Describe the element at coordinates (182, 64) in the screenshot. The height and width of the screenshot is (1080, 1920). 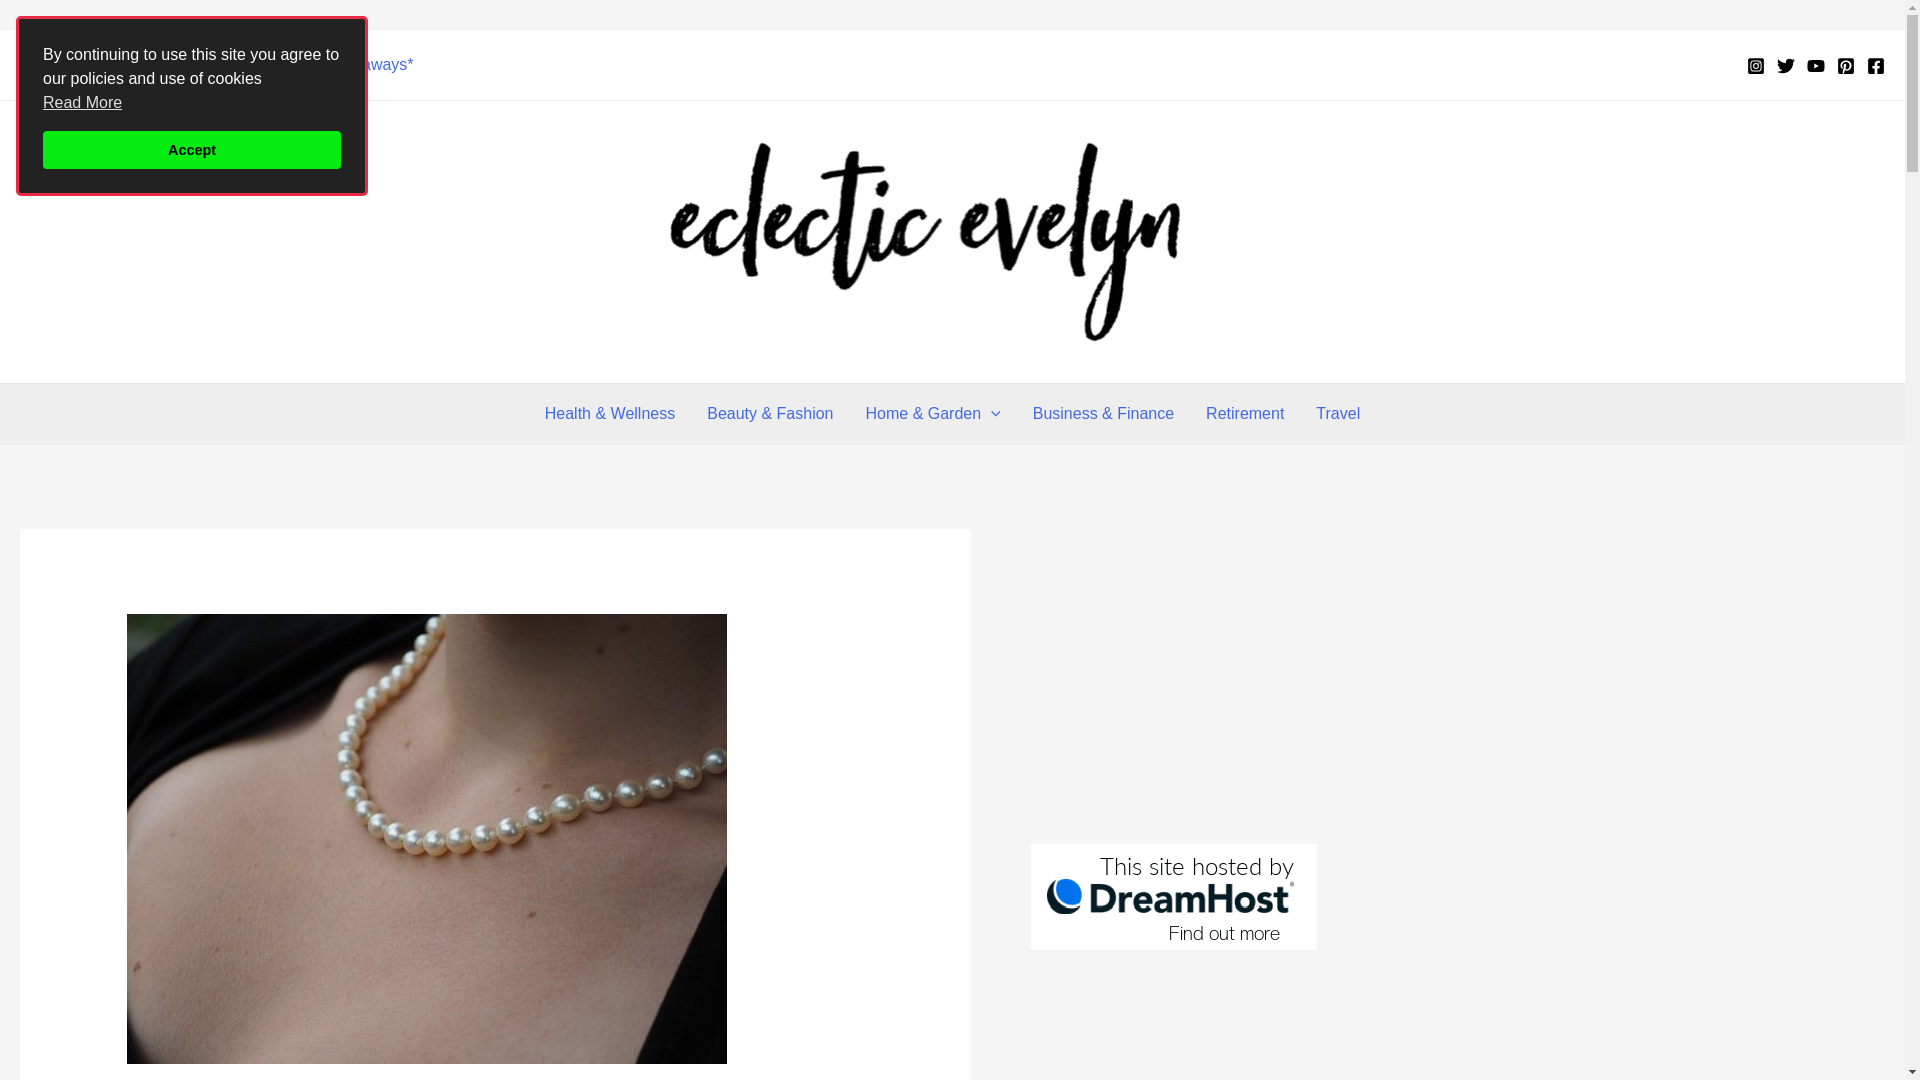
I see `About` at that location.